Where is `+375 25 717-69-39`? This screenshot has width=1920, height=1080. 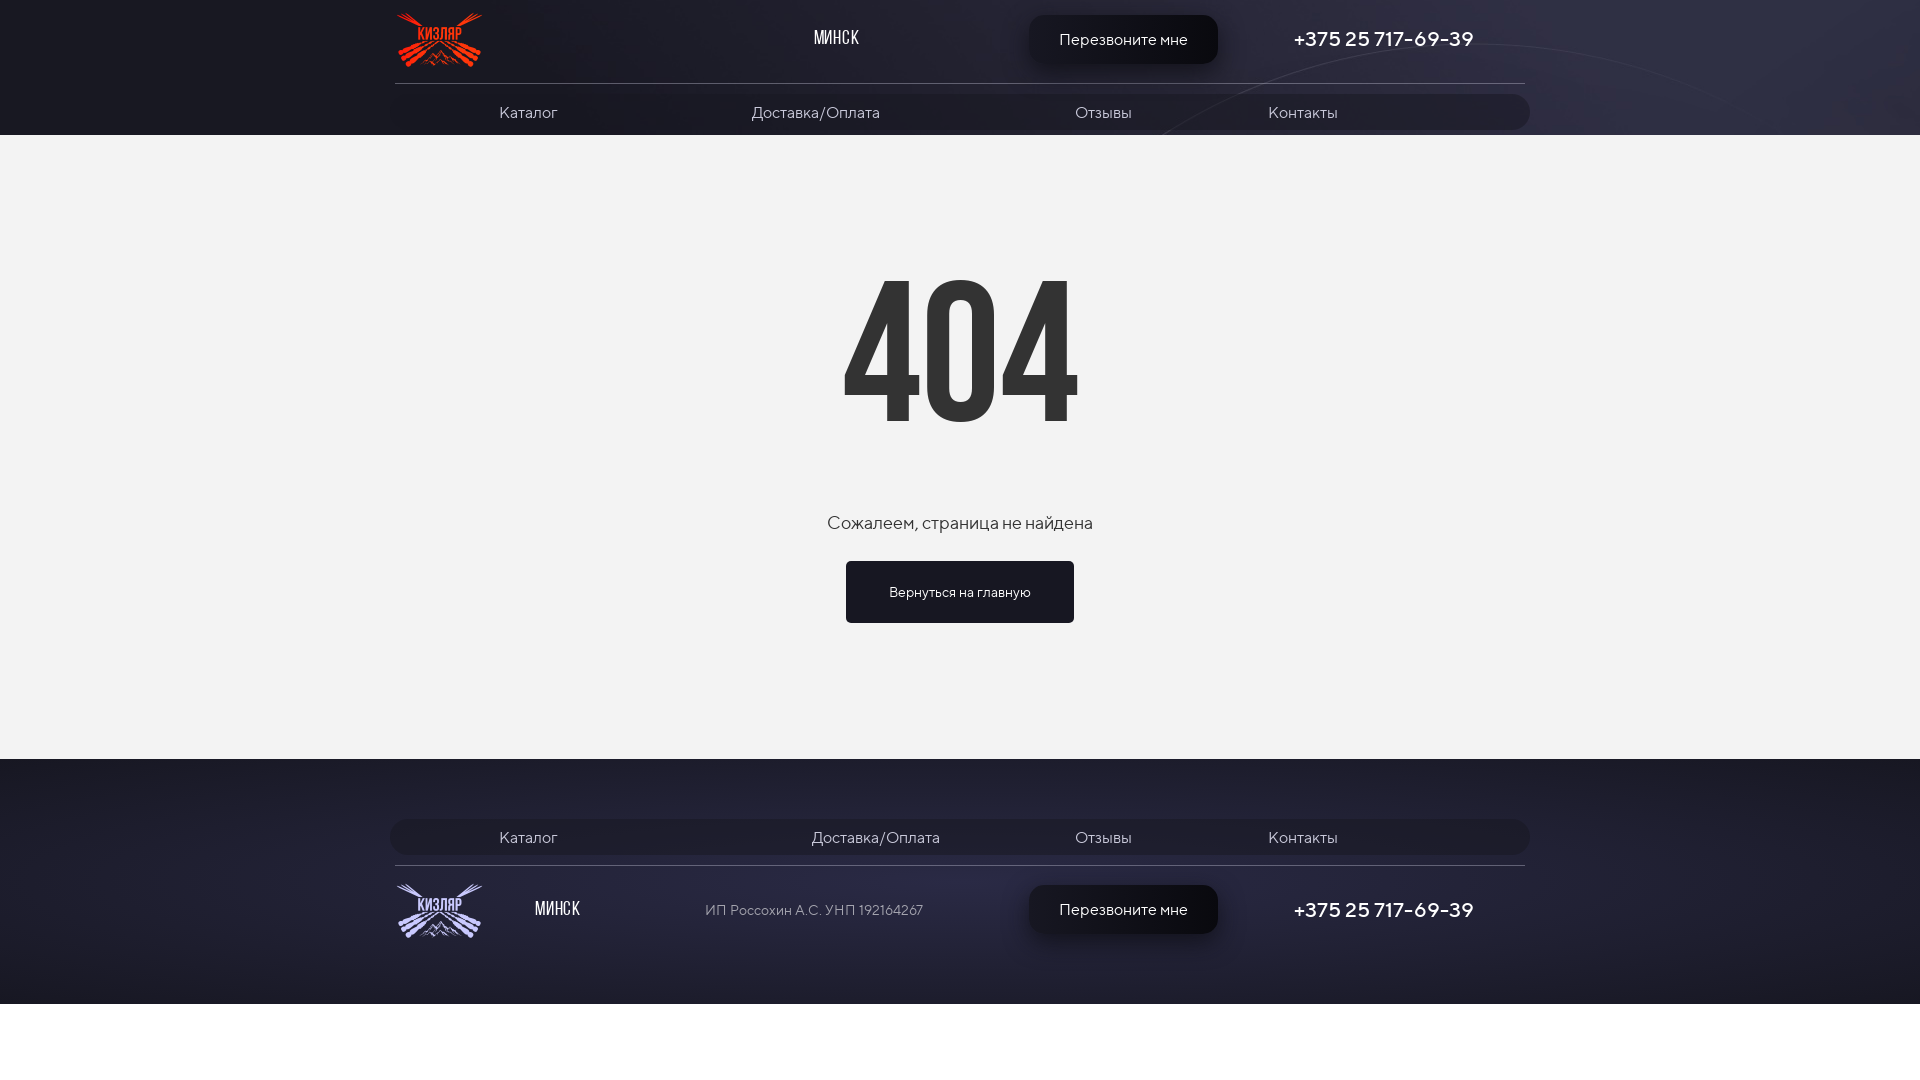
+375 25 717-69-39 is located at coordinates (1384, 910).